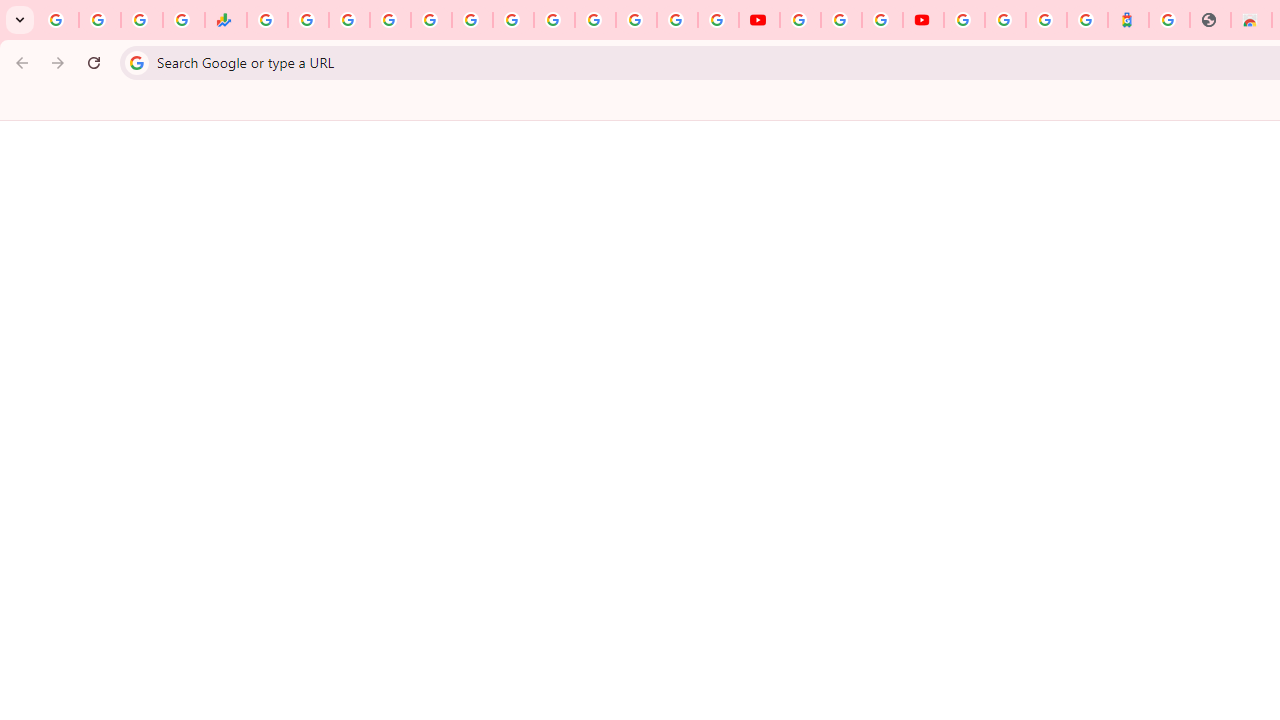 The image size is (1280, 720). Describe the element at coordinates (390, 20) in the screenshot. I see `Sign in - Google Accounts` at that location.